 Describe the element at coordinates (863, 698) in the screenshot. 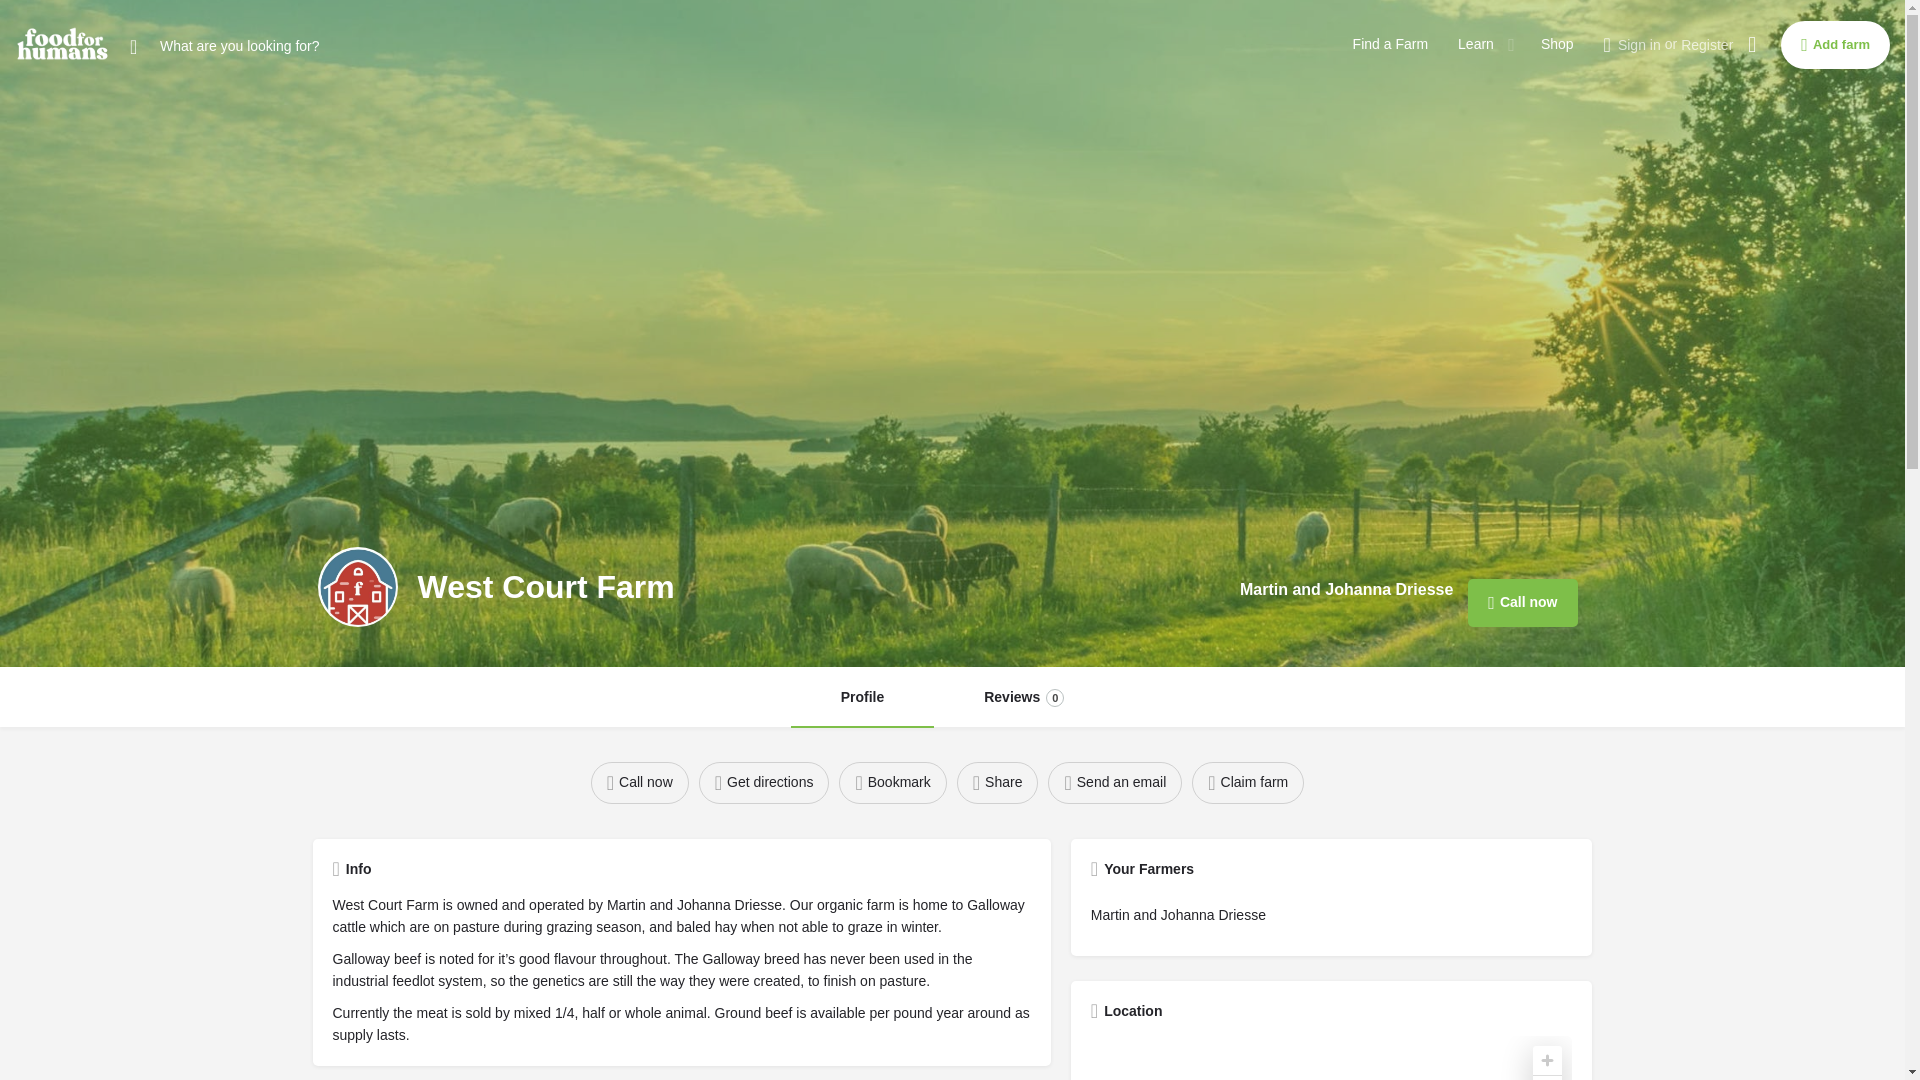

I see `Learn` at that location.